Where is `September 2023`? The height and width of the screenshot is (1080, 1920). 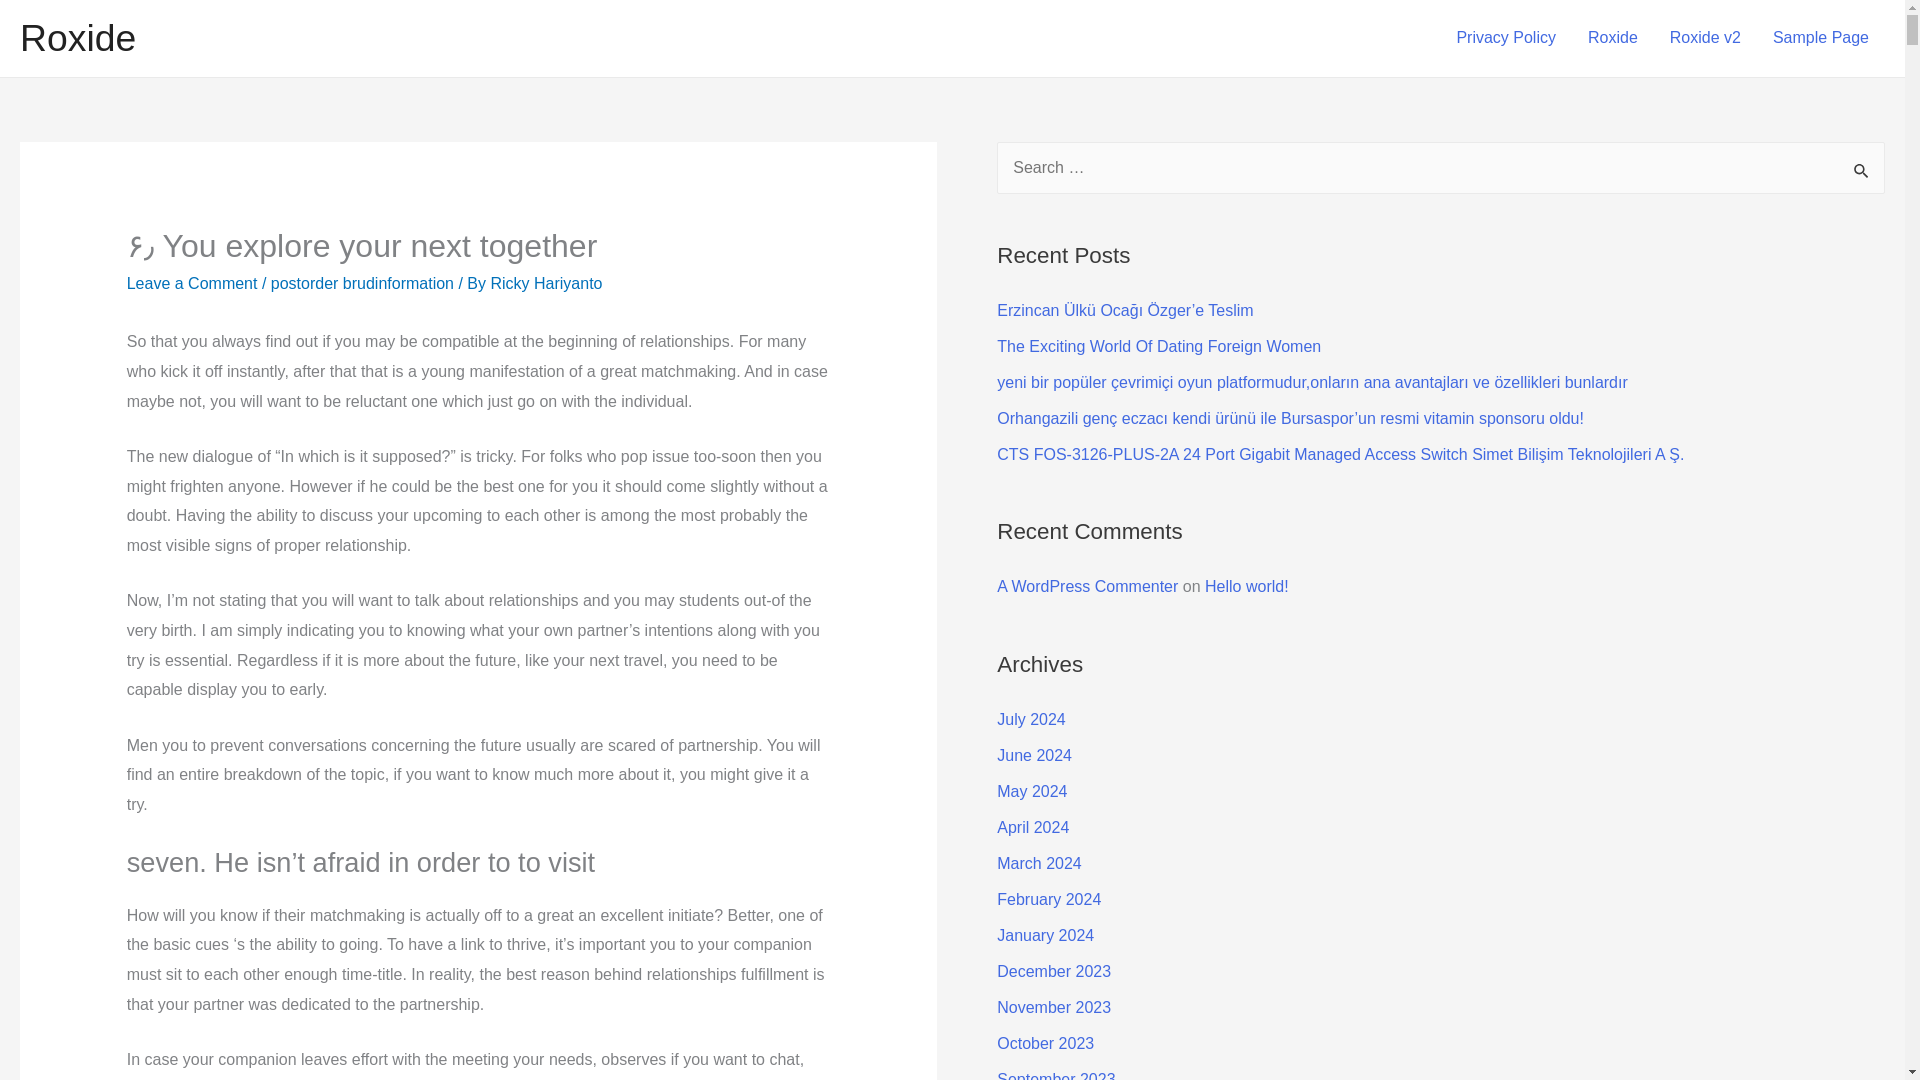
September 2023 is located at coordinates (1056, 1076).